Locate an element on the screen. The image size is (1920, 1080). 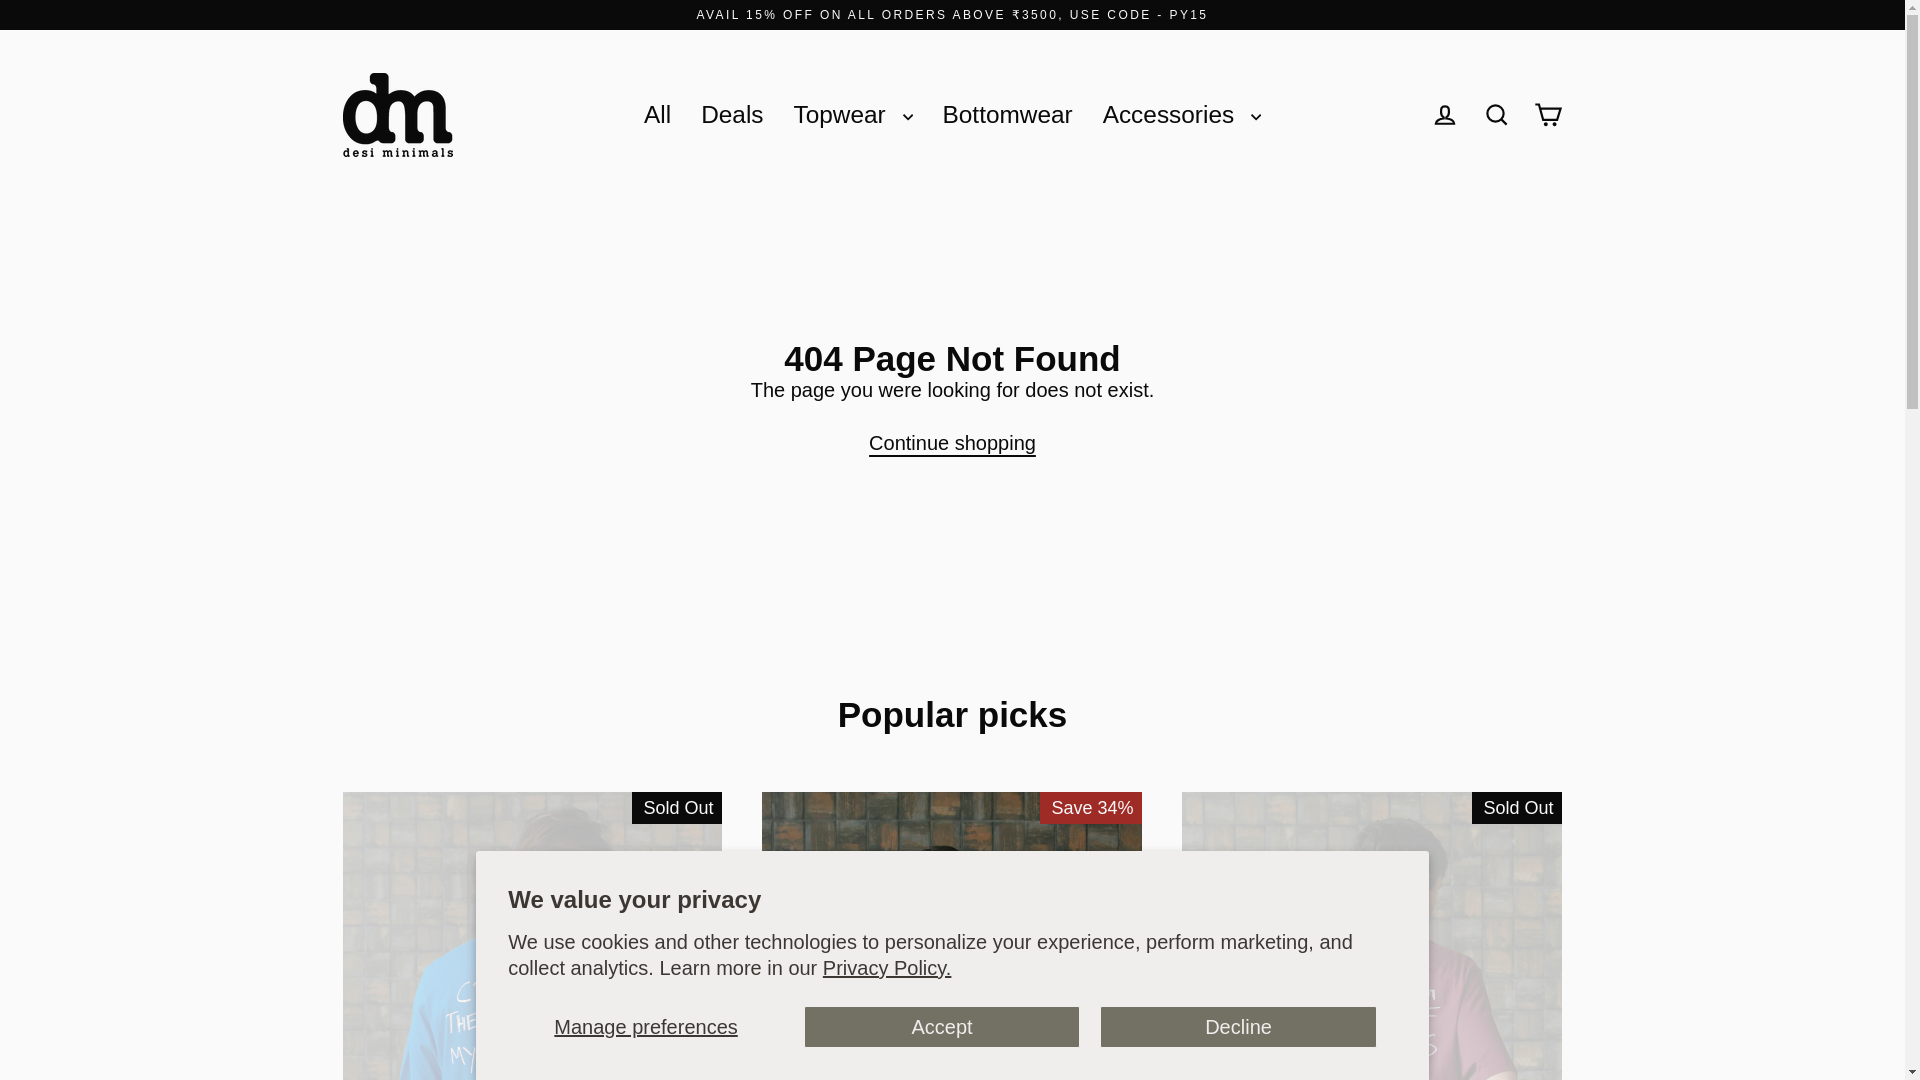
Accept is located at coordinates (942, 1026).